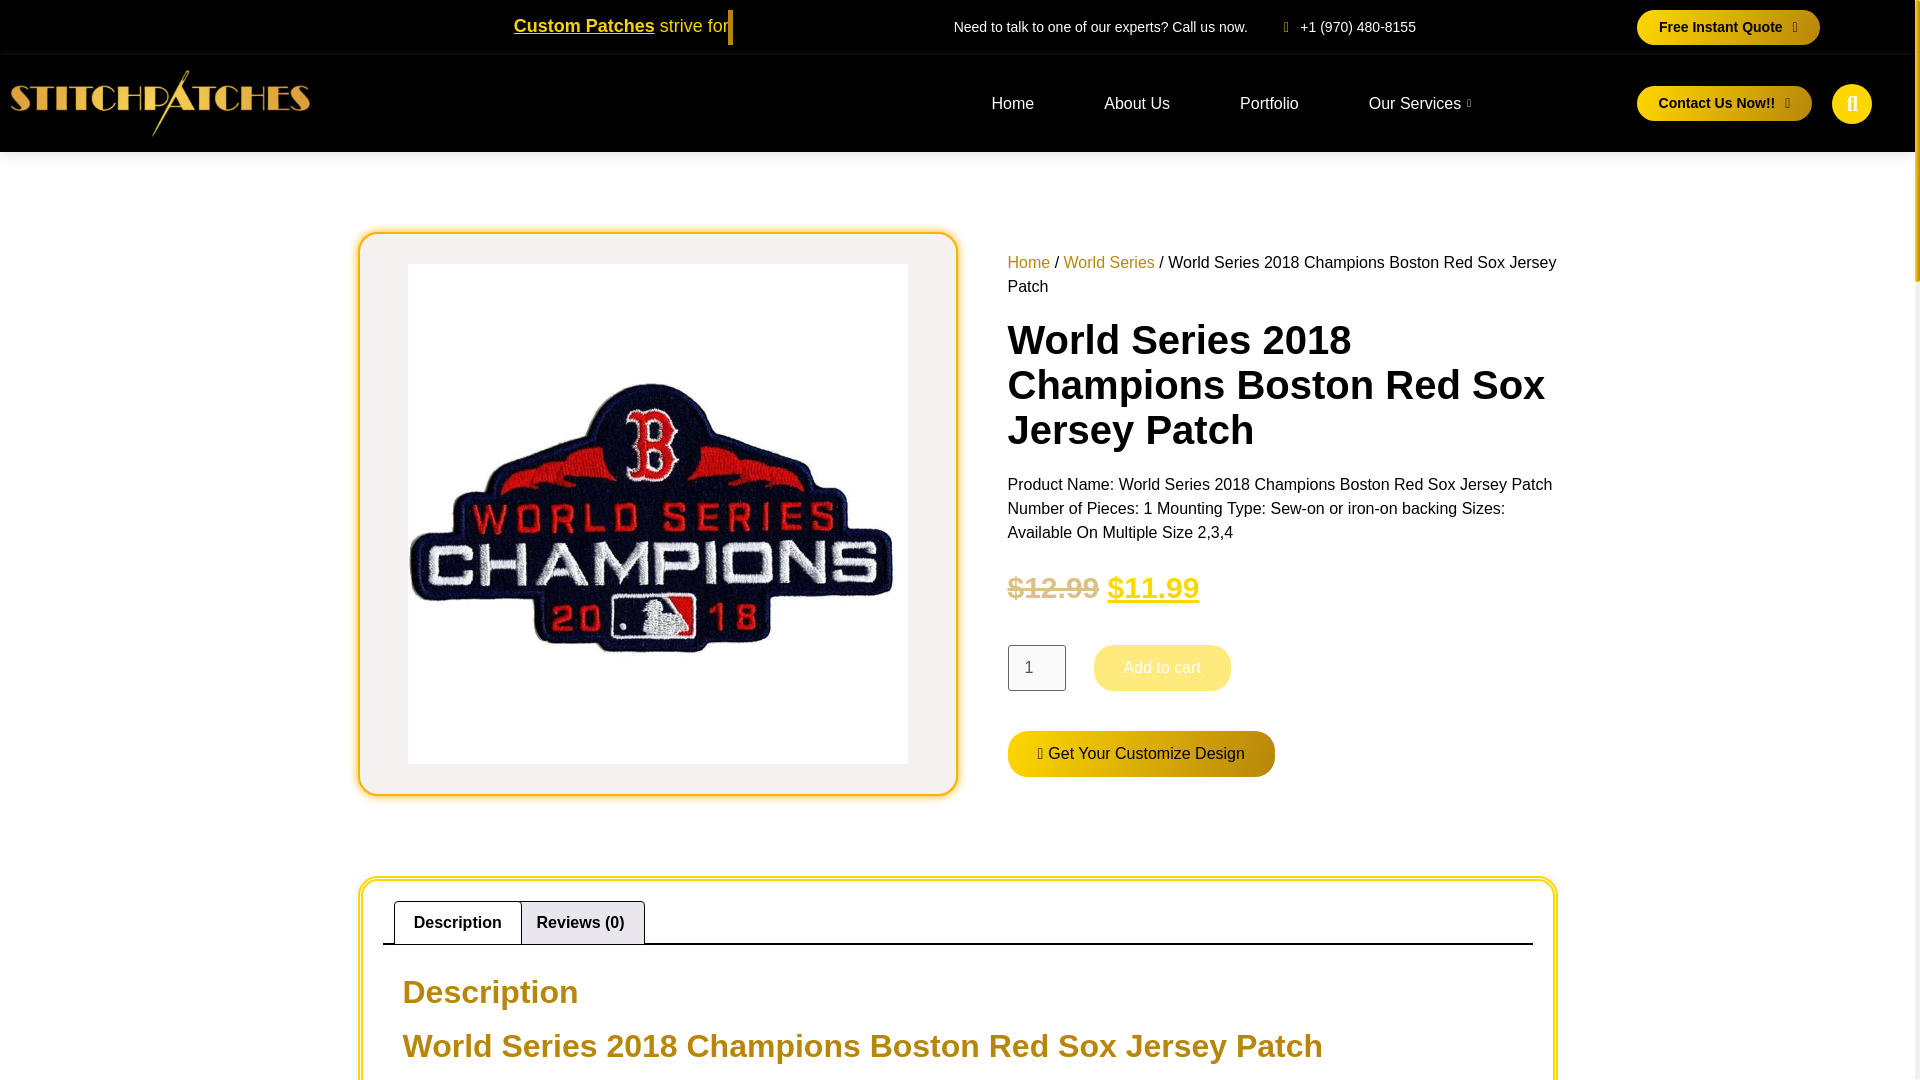  What do you see at coordinates (1422, 104) in the screenshot?
I see `Our Services` at bounding box center [1422, 104].